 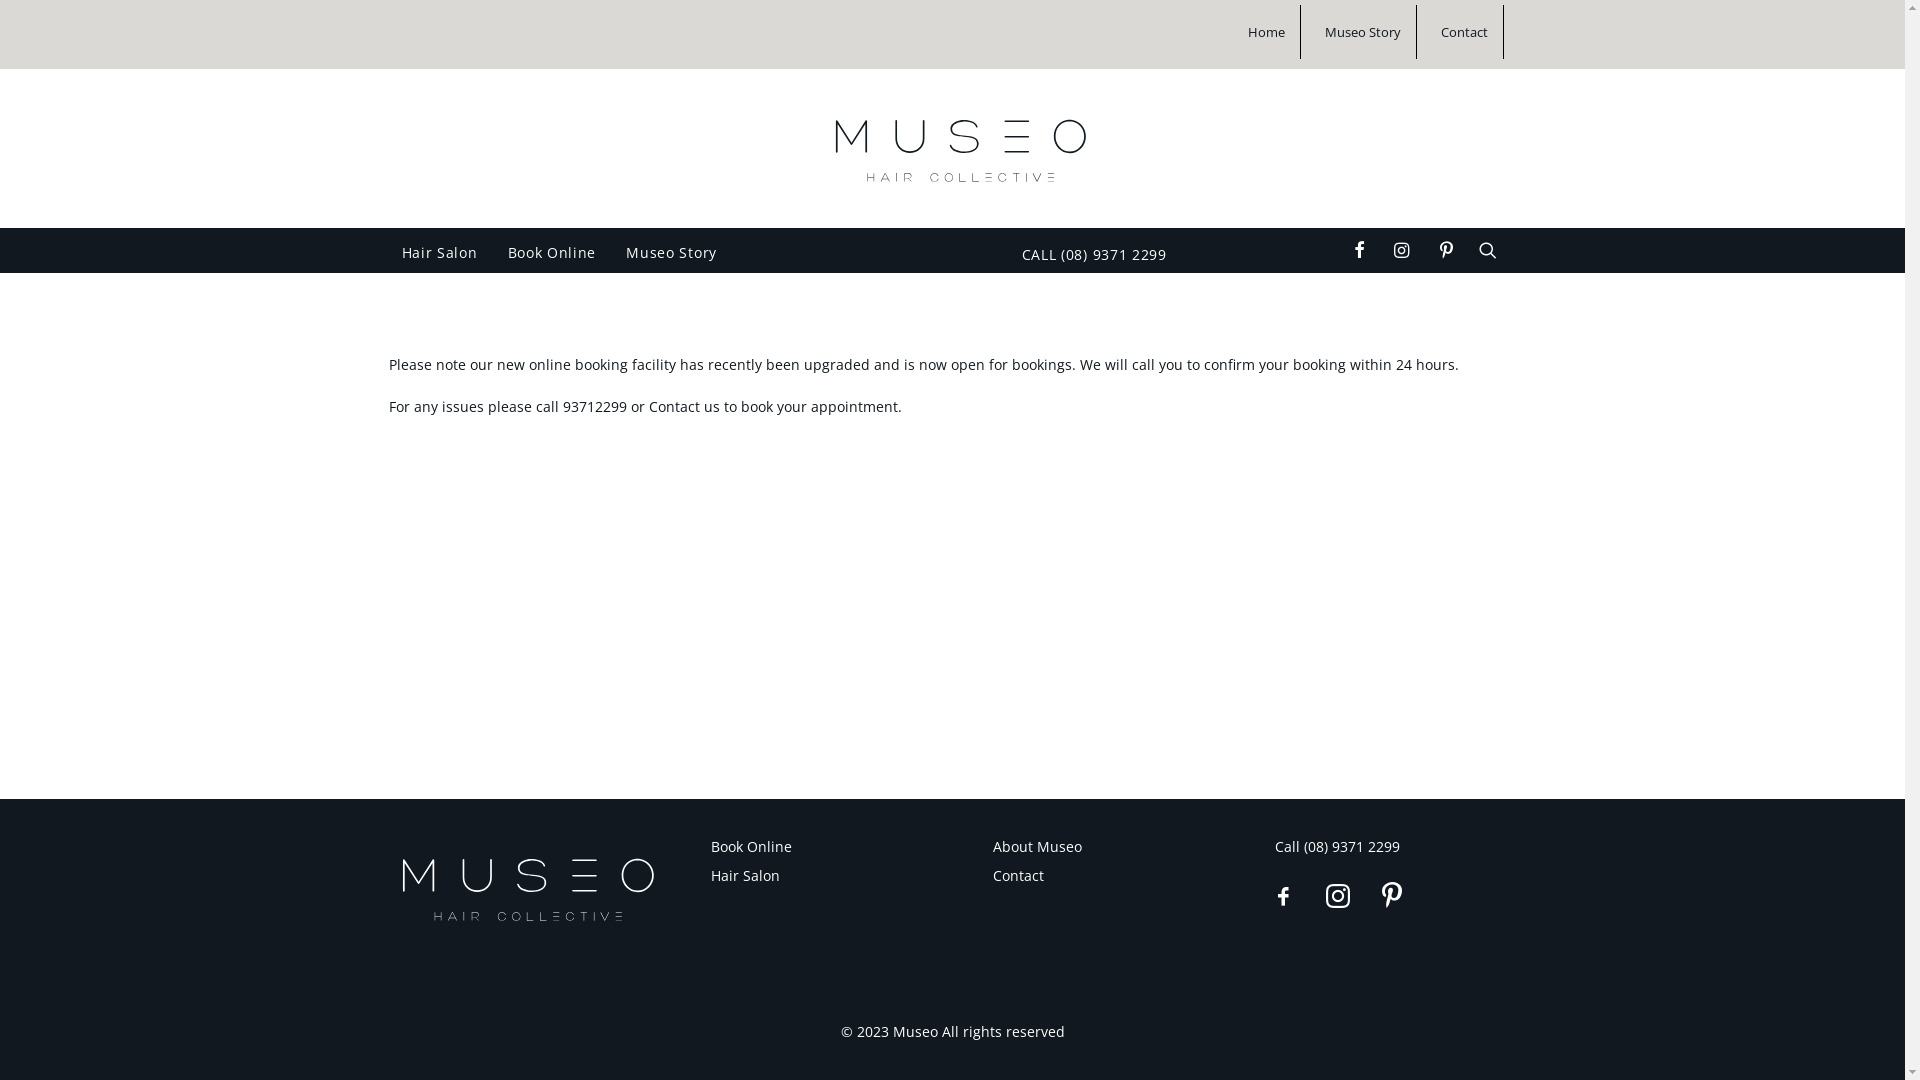 I want to click on Book Online, so click(x=551, y=253).